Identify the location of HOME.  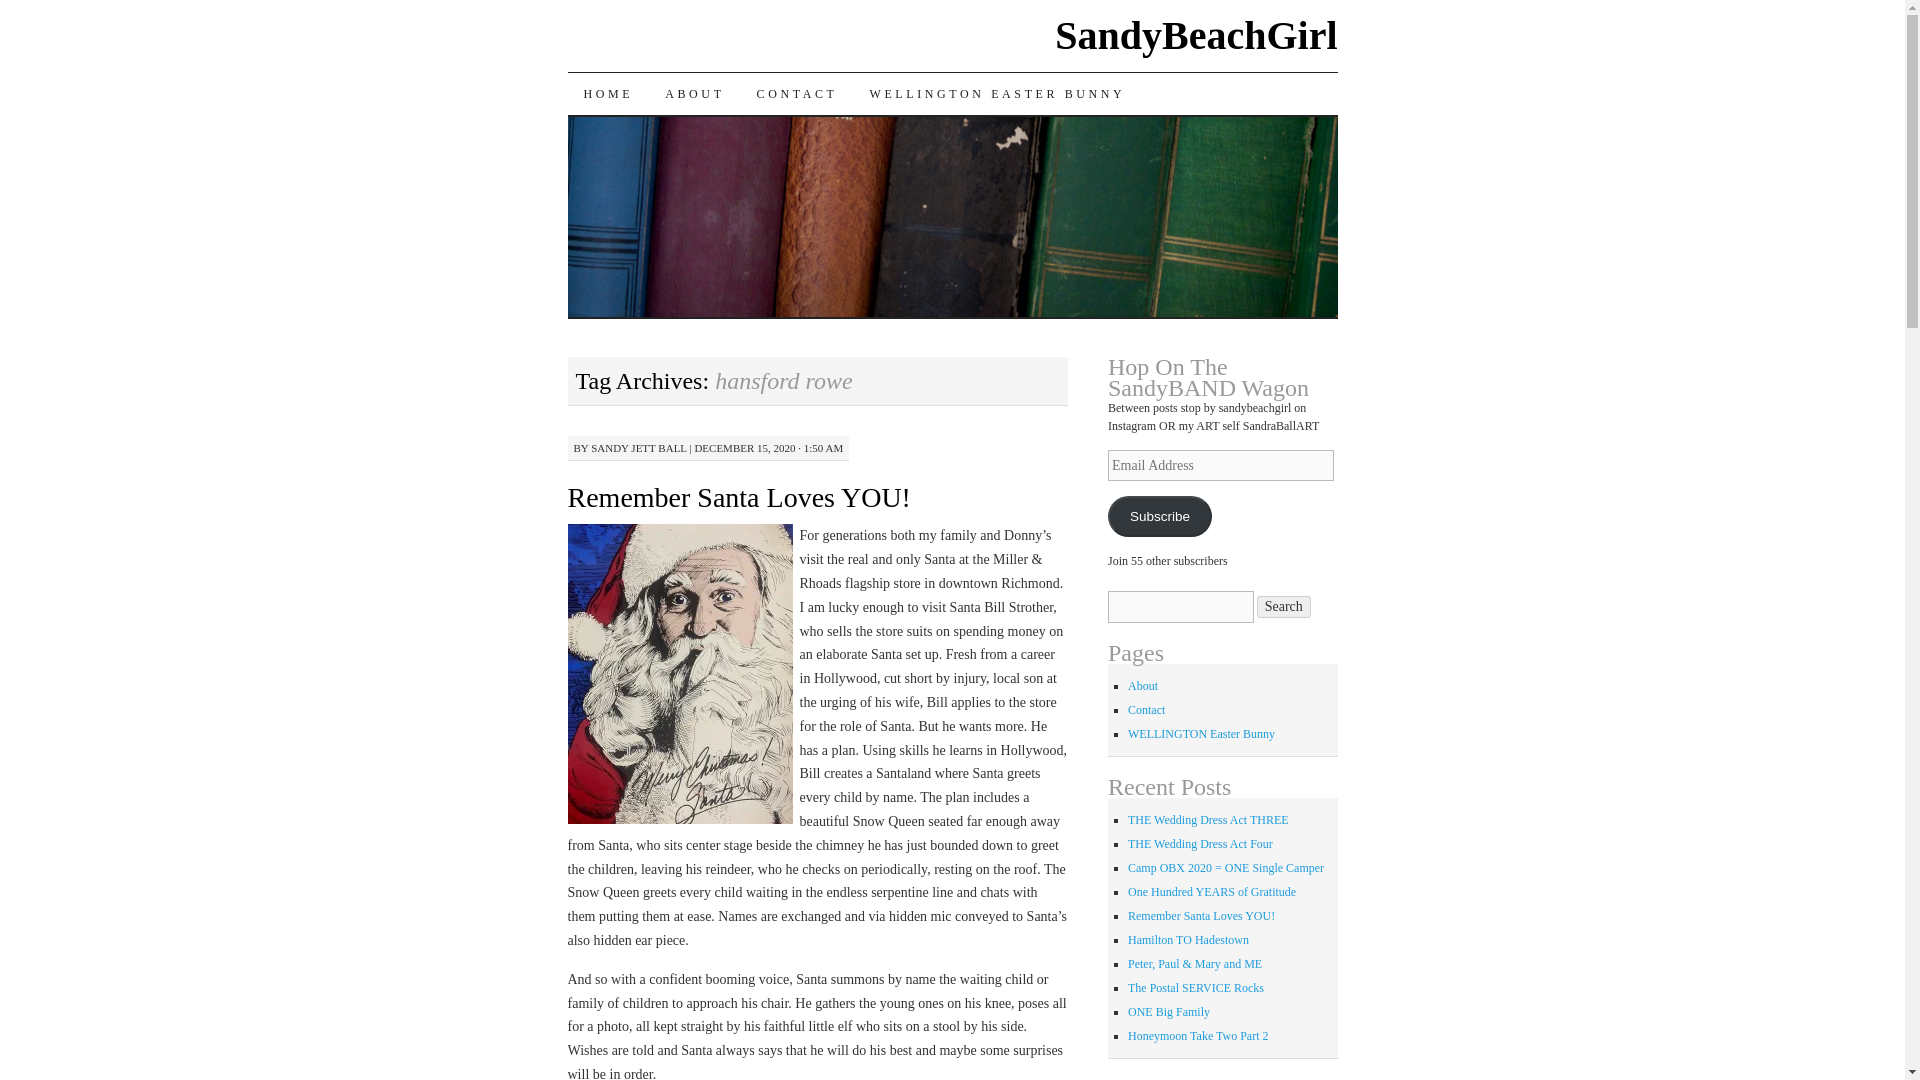
(609, 94).